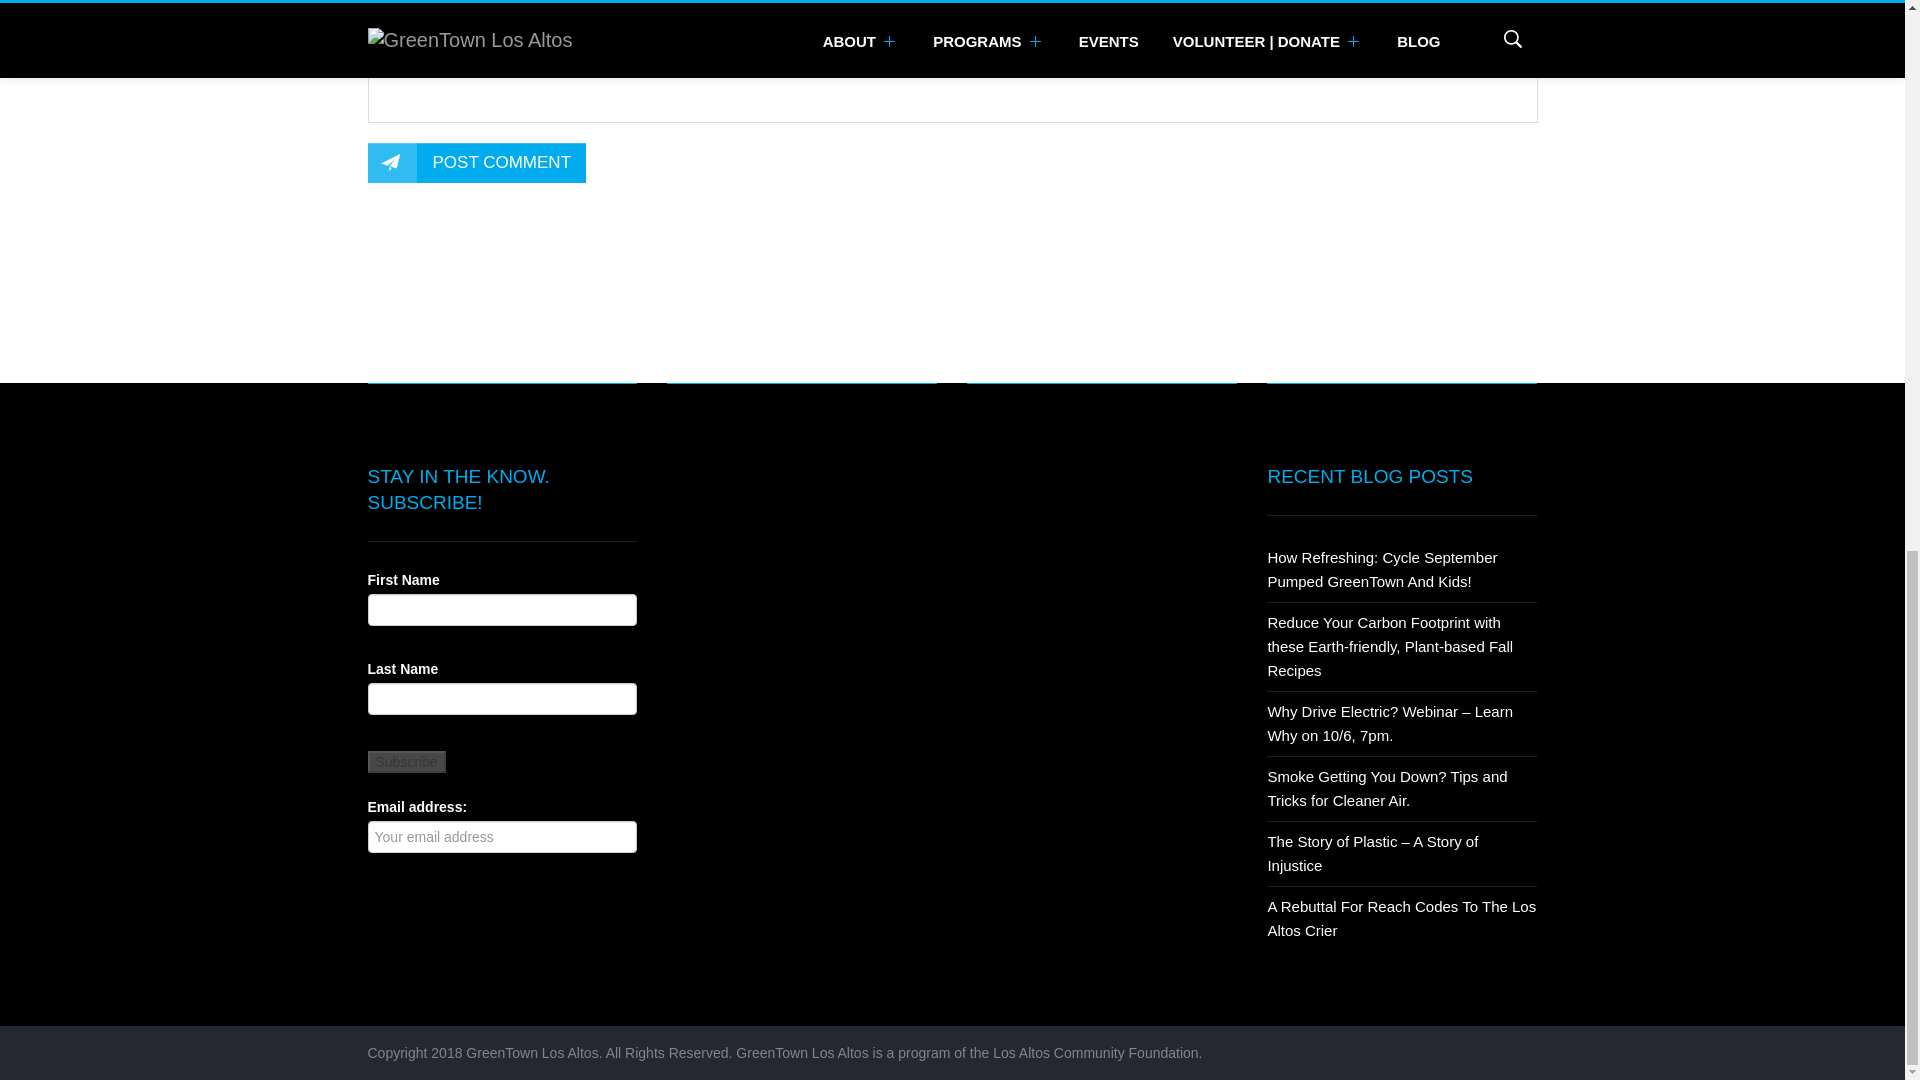  Describe the element at coordinates (406, 762) in the screenshot. I see `Subscribe` at that location.